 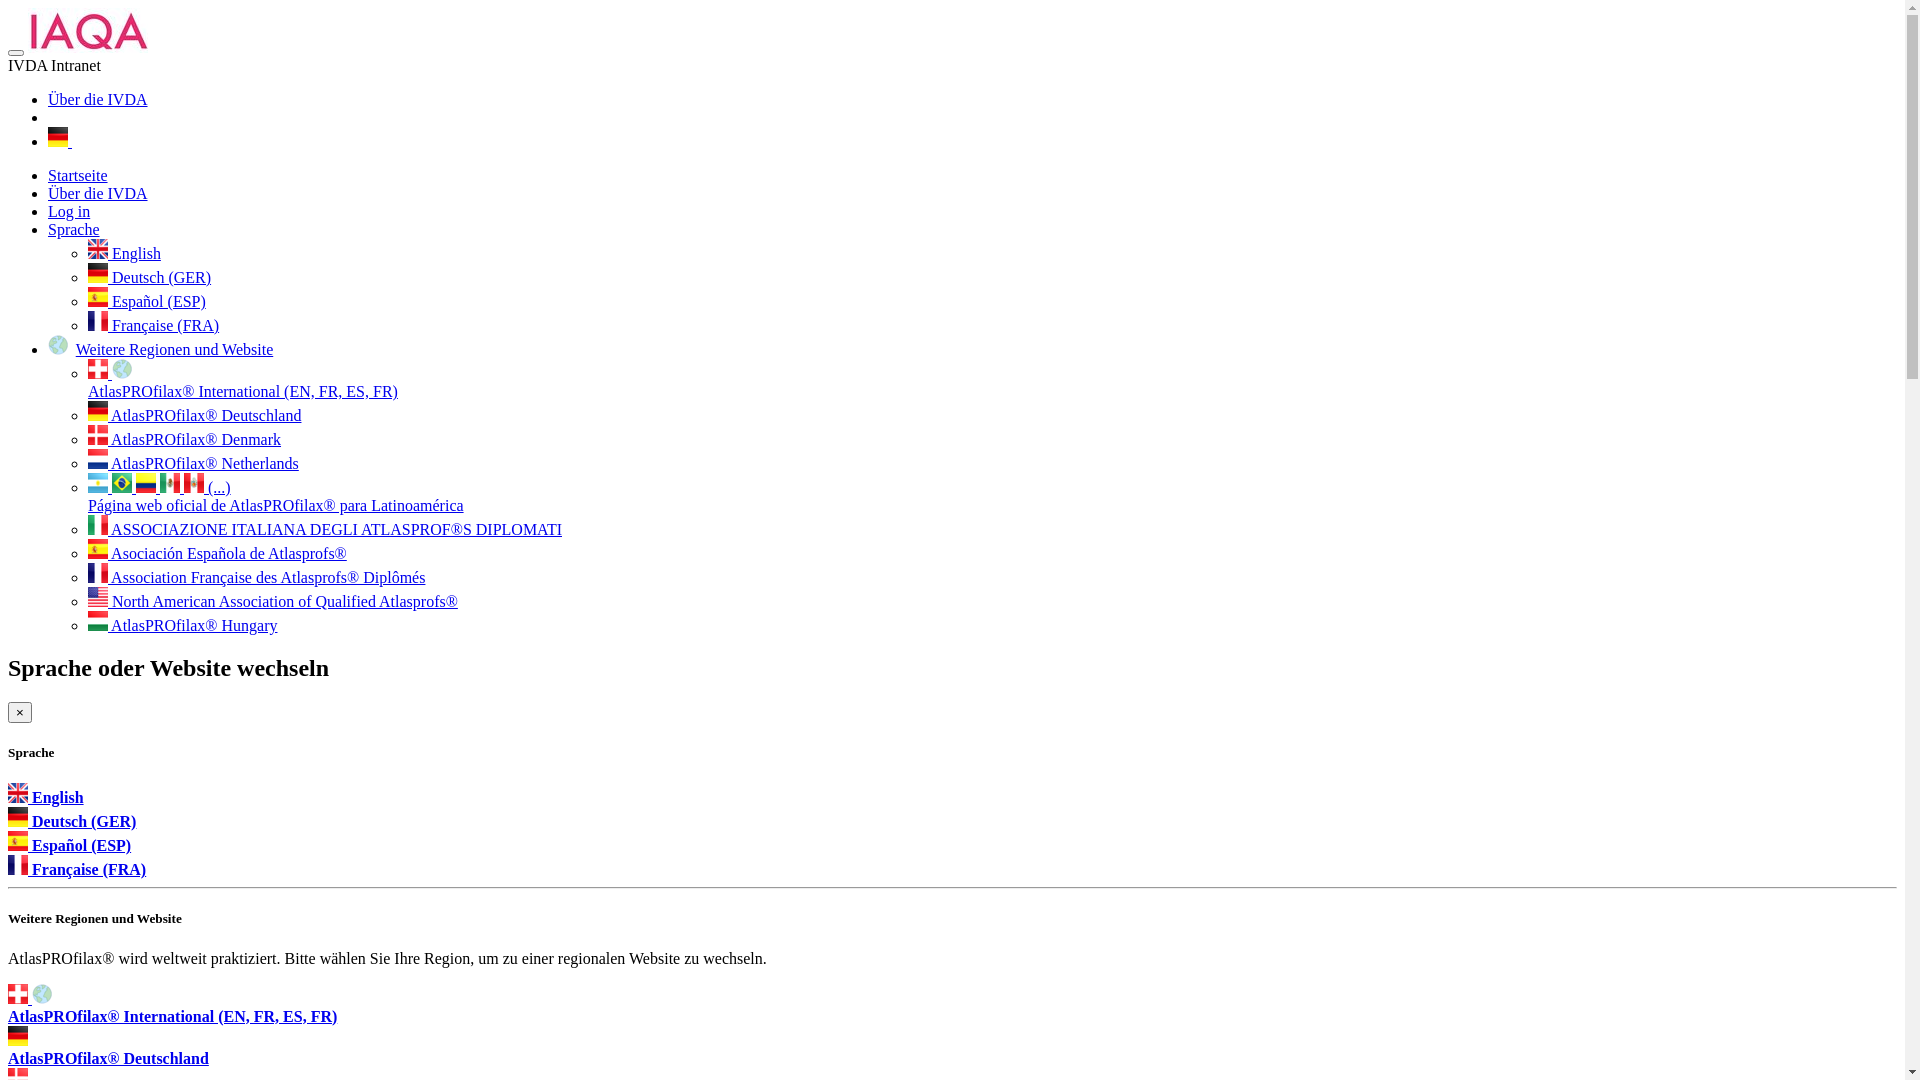 I want to click on Startseite, so click(x=78, y=176).